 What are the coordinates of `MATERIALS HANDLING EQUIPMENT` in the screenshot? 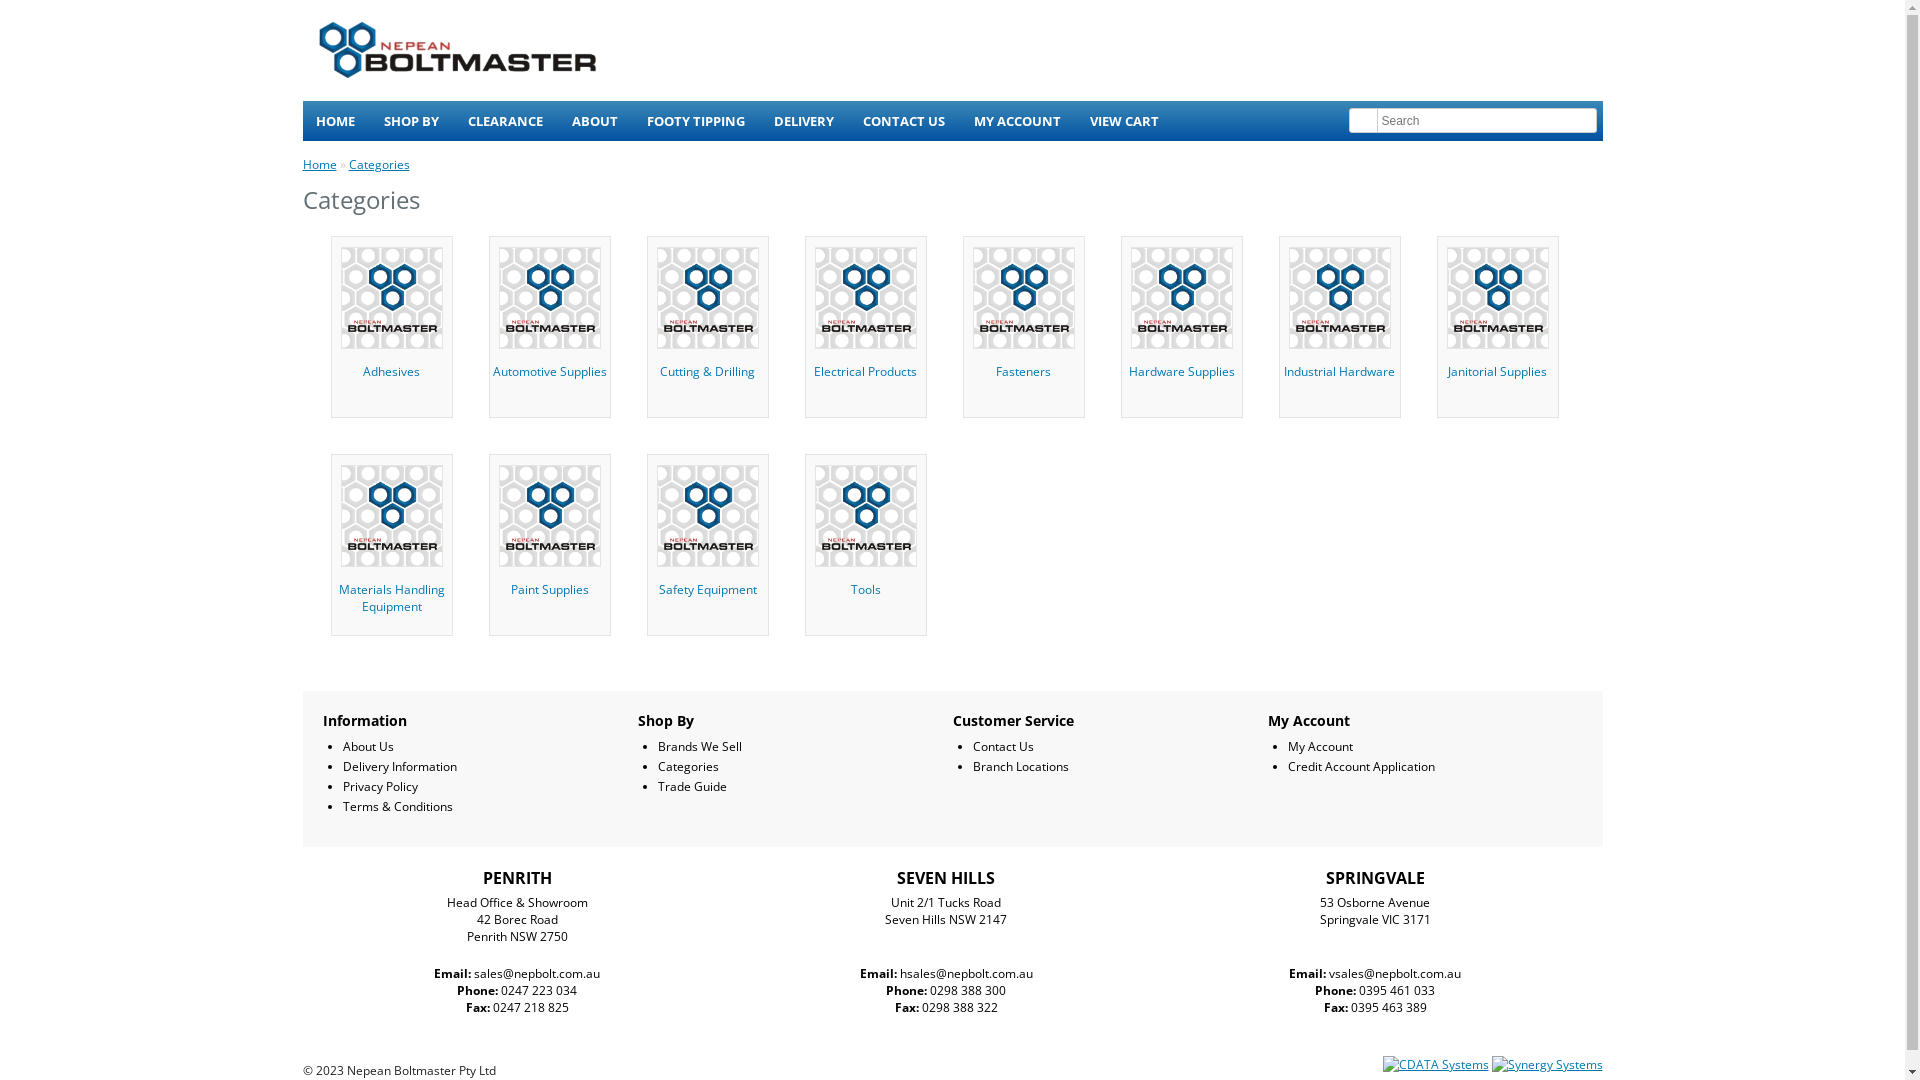 It's located at (391, 516).